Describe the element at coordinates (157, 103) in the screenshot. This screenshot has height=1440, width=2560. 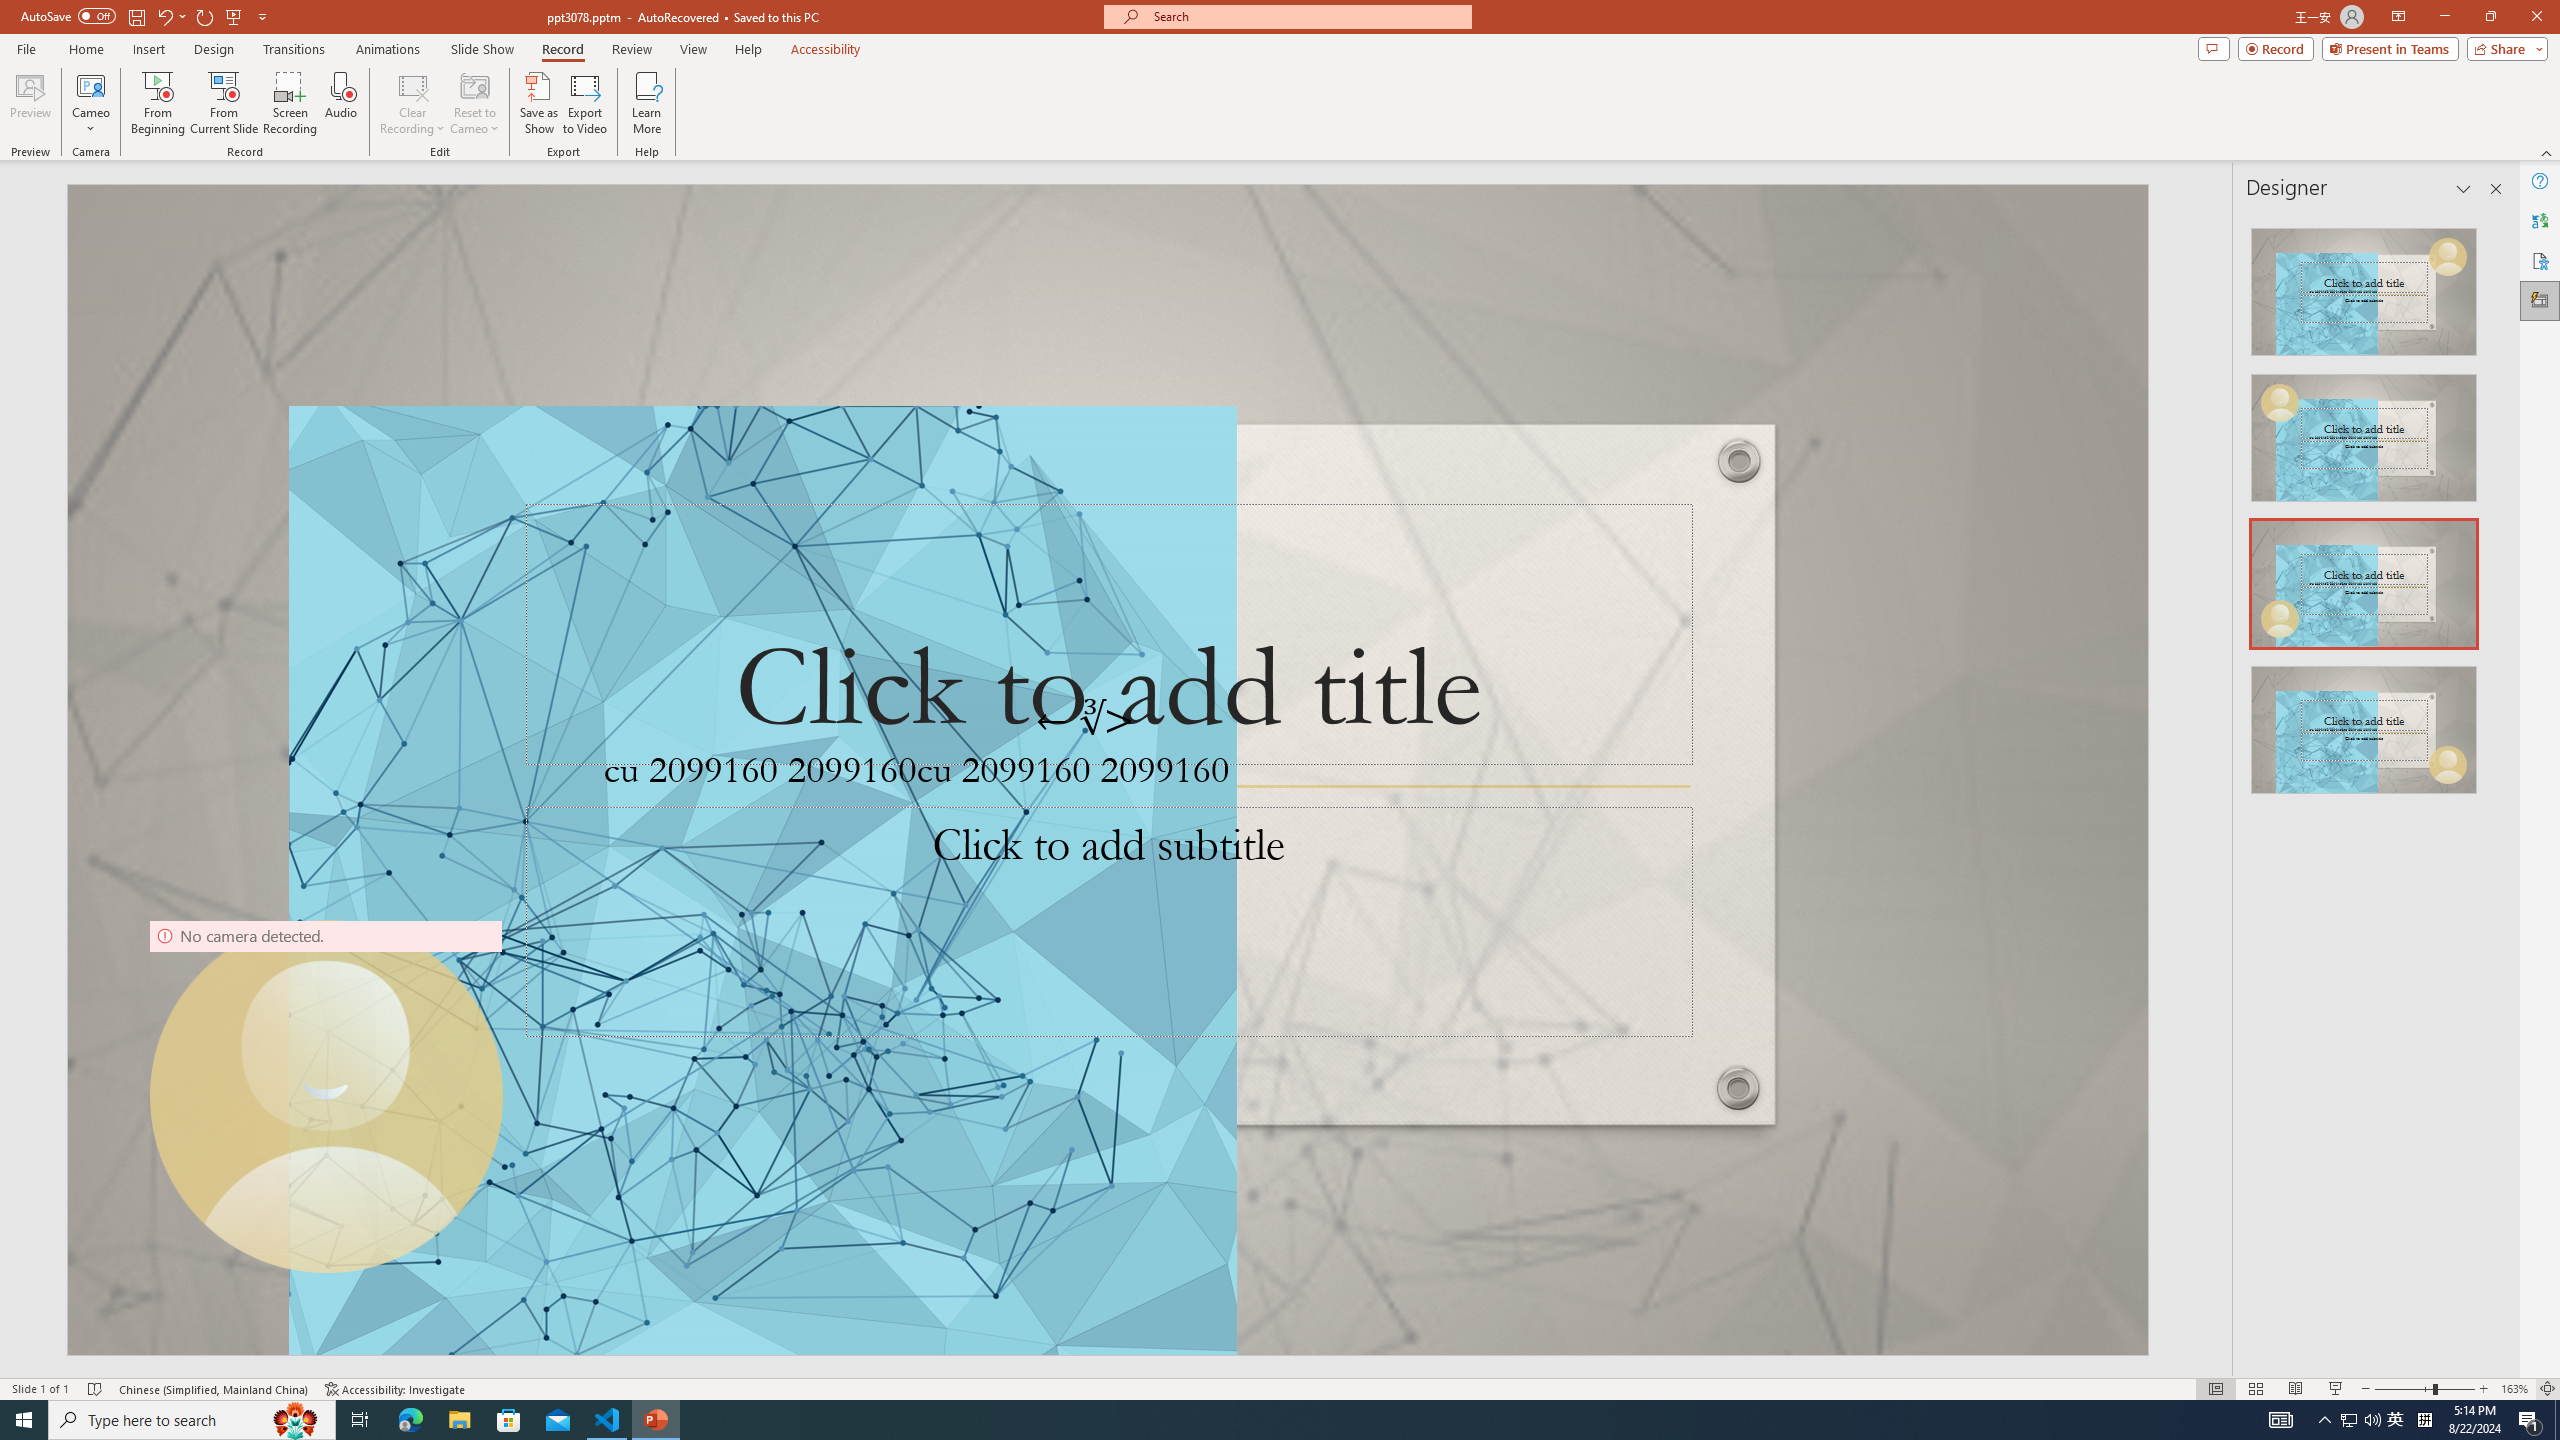
I see `From Beginning...` at that location.